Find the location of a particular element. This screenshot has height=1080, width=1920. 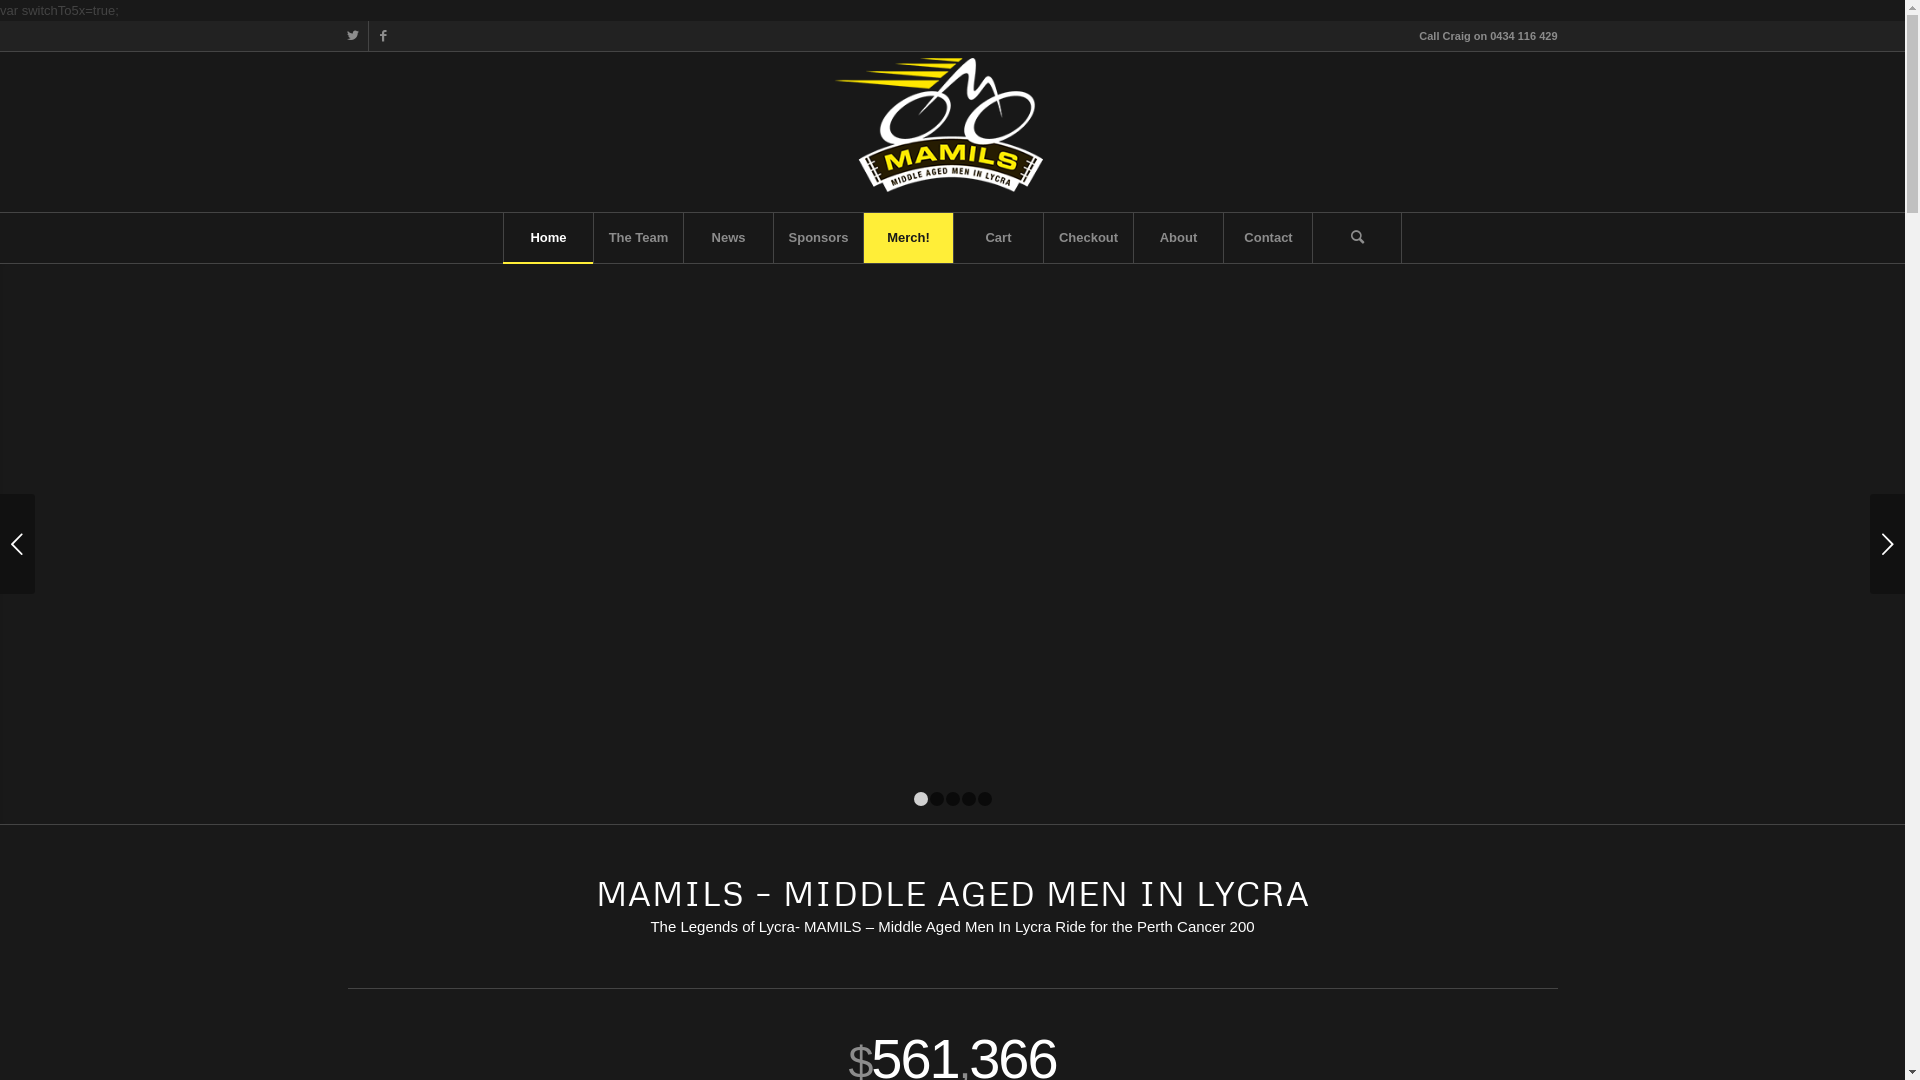

Facebook is located at coordinates (383, 36).